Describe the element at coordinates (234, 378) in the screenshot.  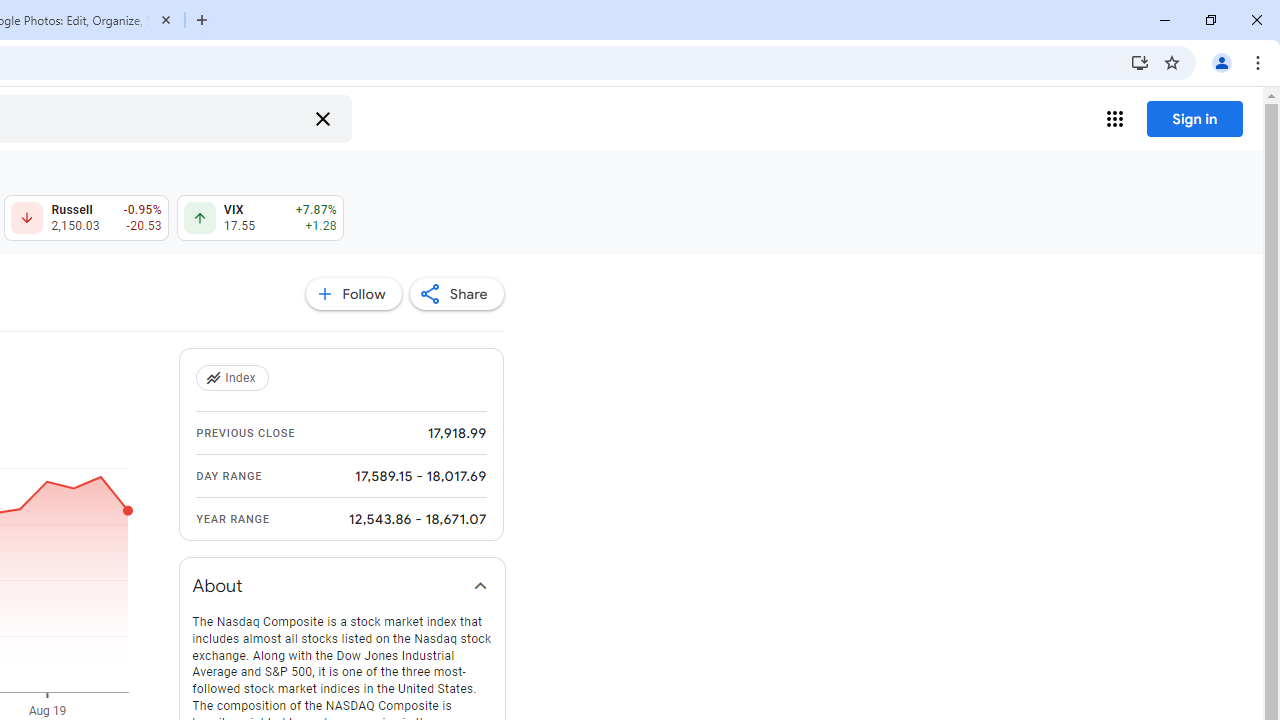
I see `Index` at that location.